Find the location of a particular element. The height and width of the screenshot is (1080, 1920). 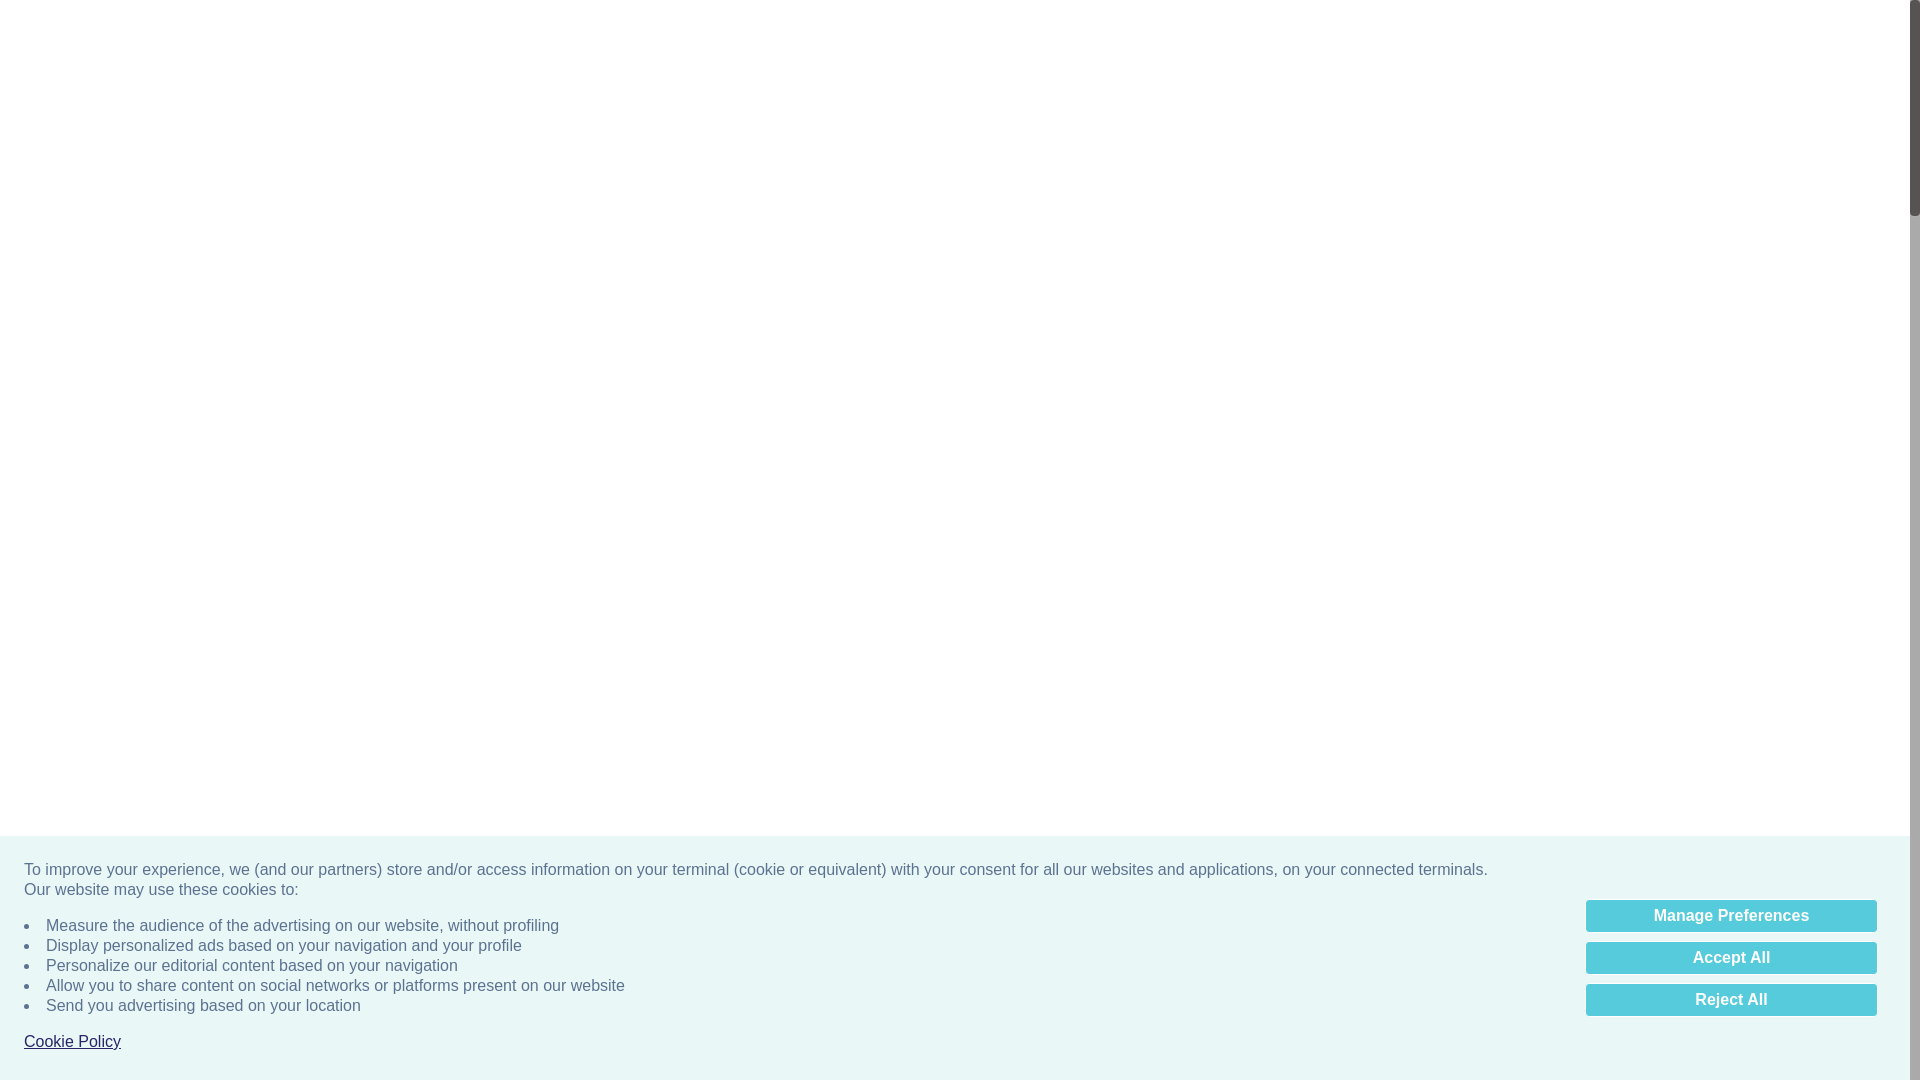

Manage Preferences is located at coordinates (1731, 916).